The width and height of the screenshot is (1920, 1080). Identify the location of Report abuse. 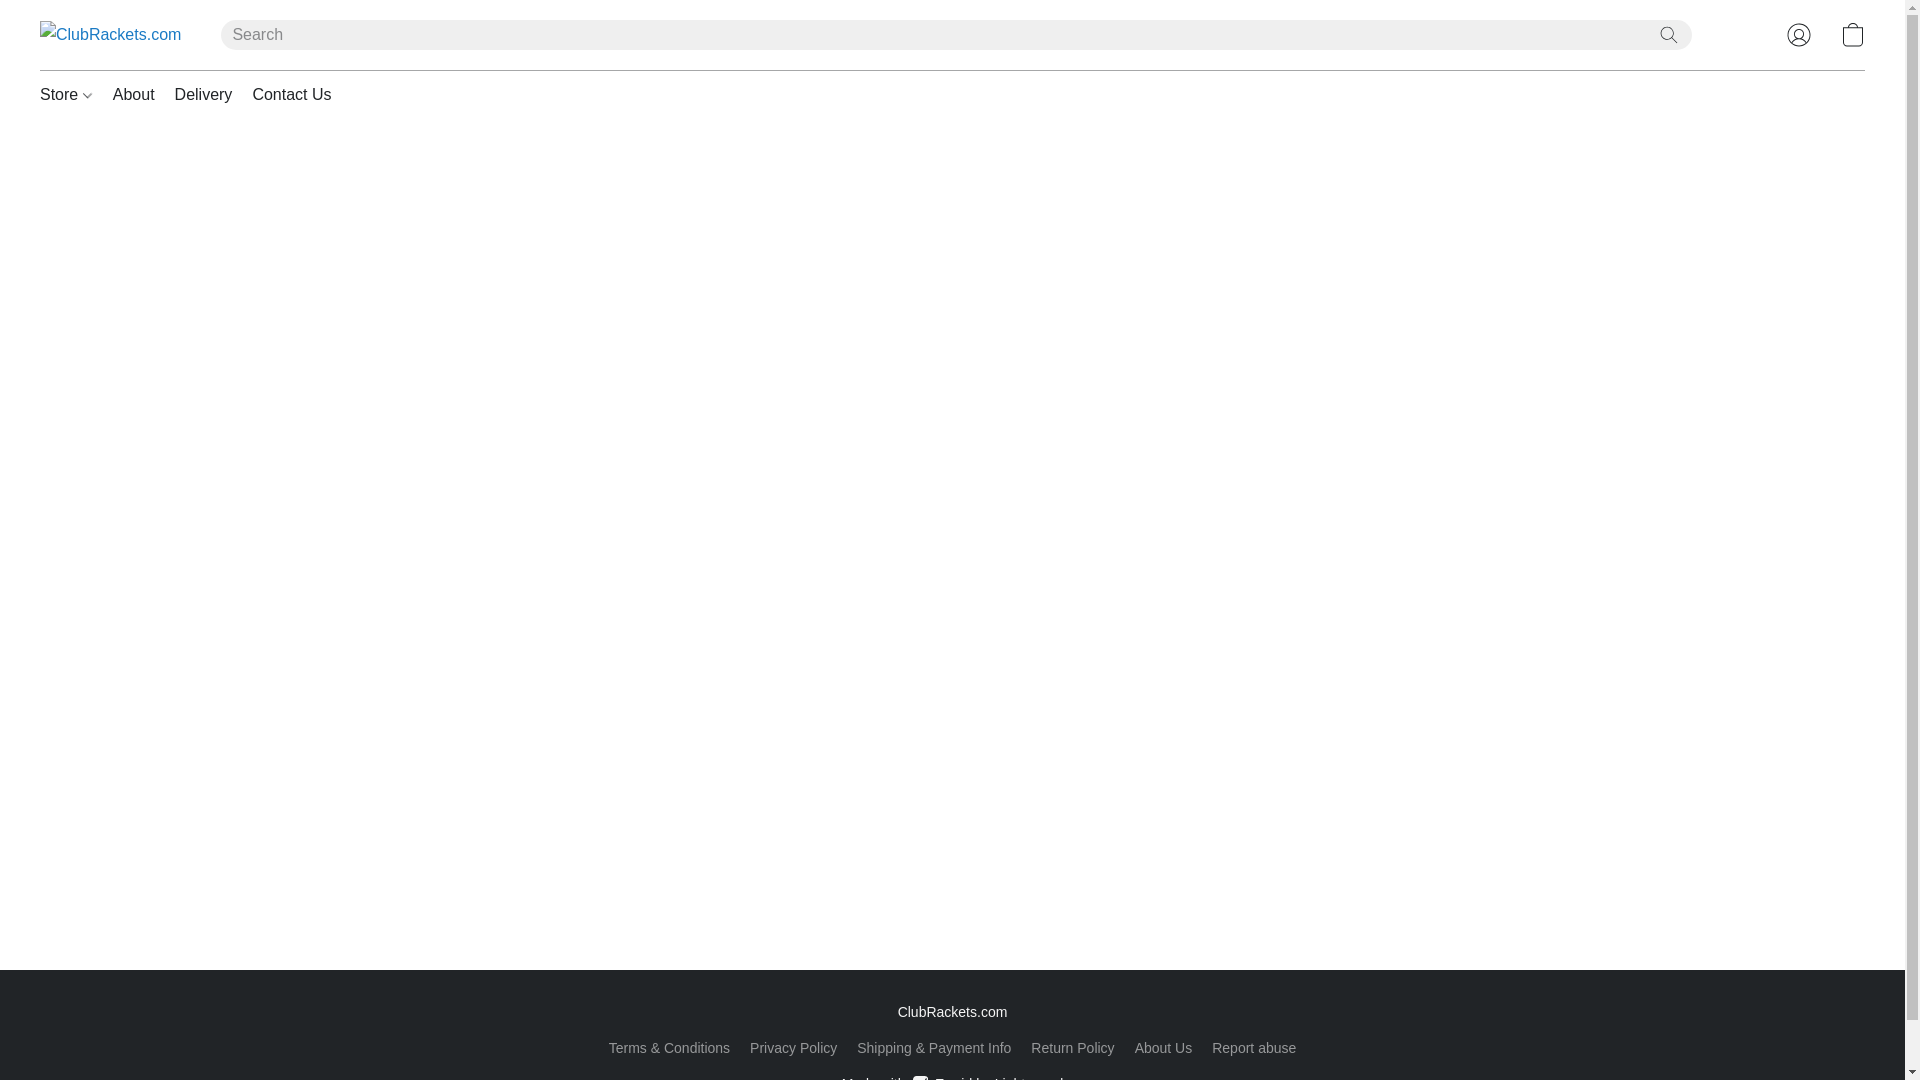
(1254, 1047).